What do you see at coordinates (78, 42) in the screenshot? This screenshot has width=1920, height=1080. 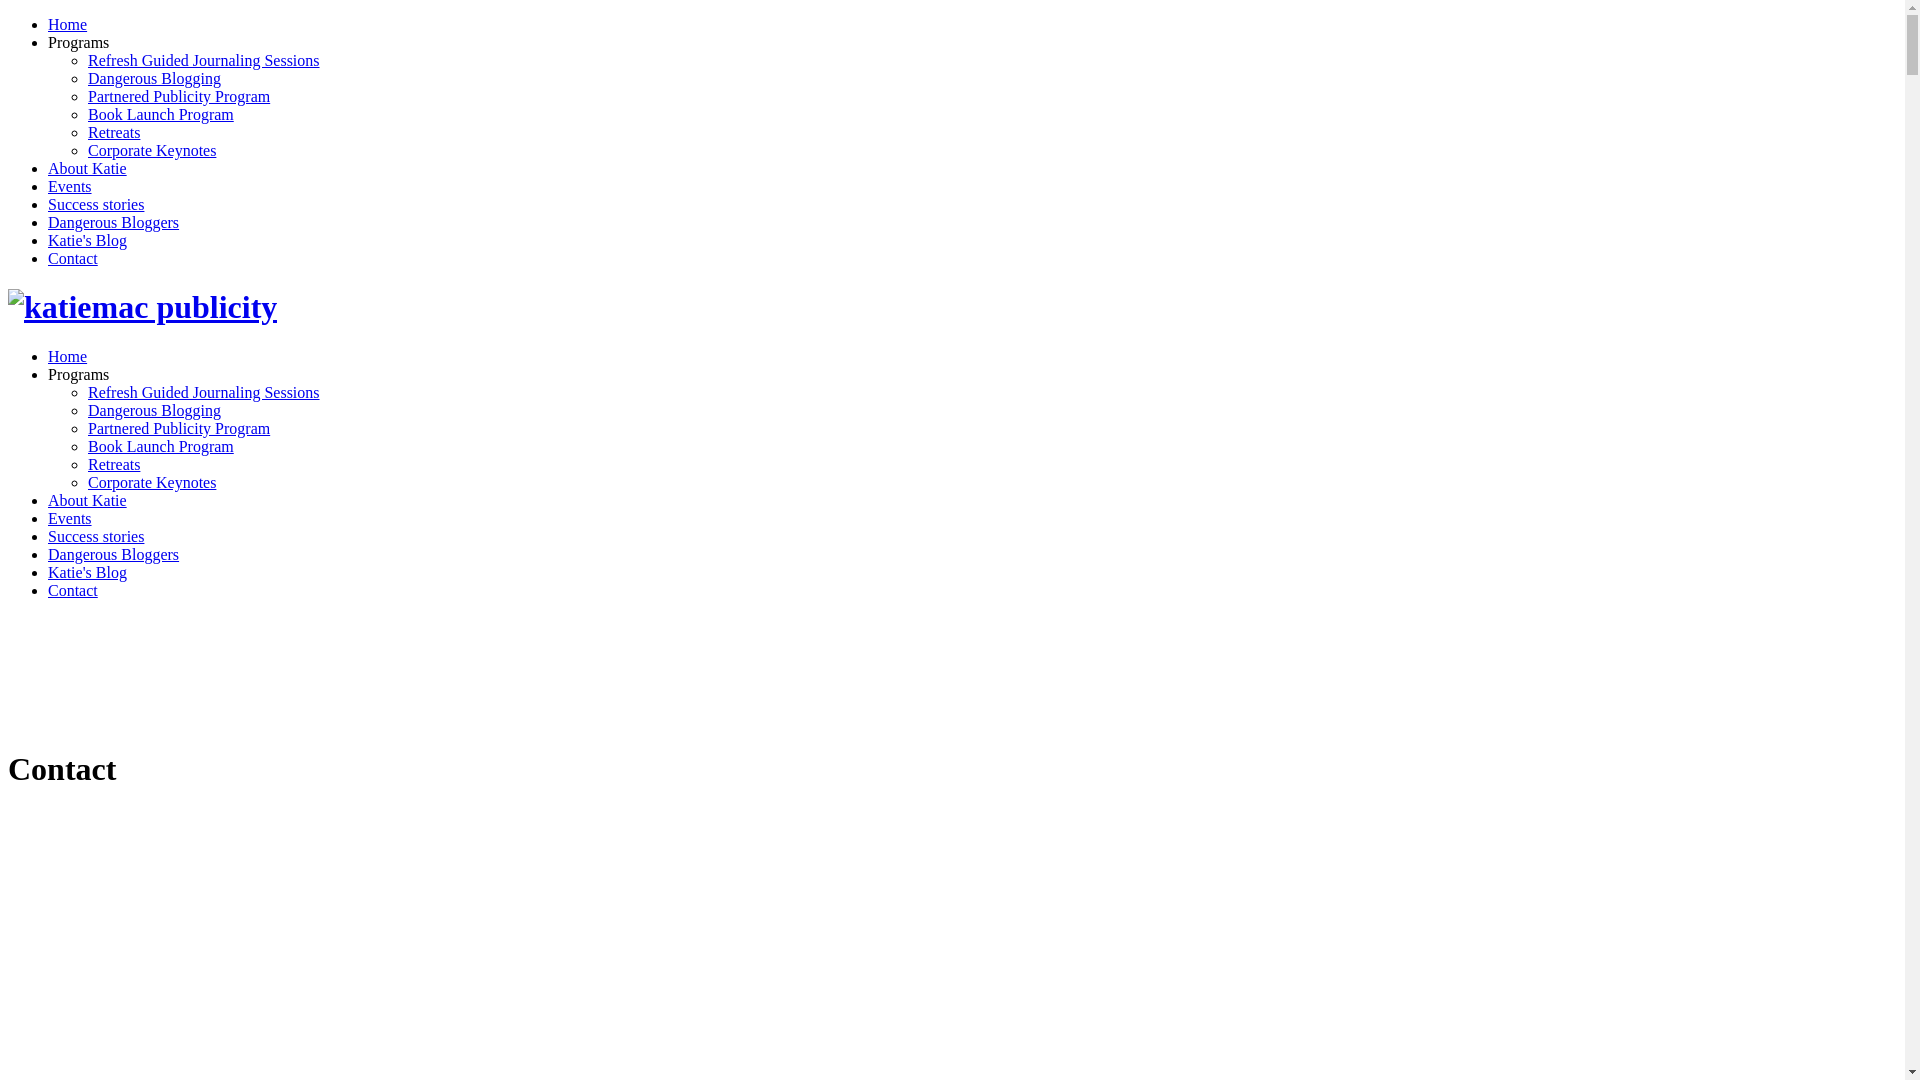 I see `Programs` at bounding box center [78, 42].